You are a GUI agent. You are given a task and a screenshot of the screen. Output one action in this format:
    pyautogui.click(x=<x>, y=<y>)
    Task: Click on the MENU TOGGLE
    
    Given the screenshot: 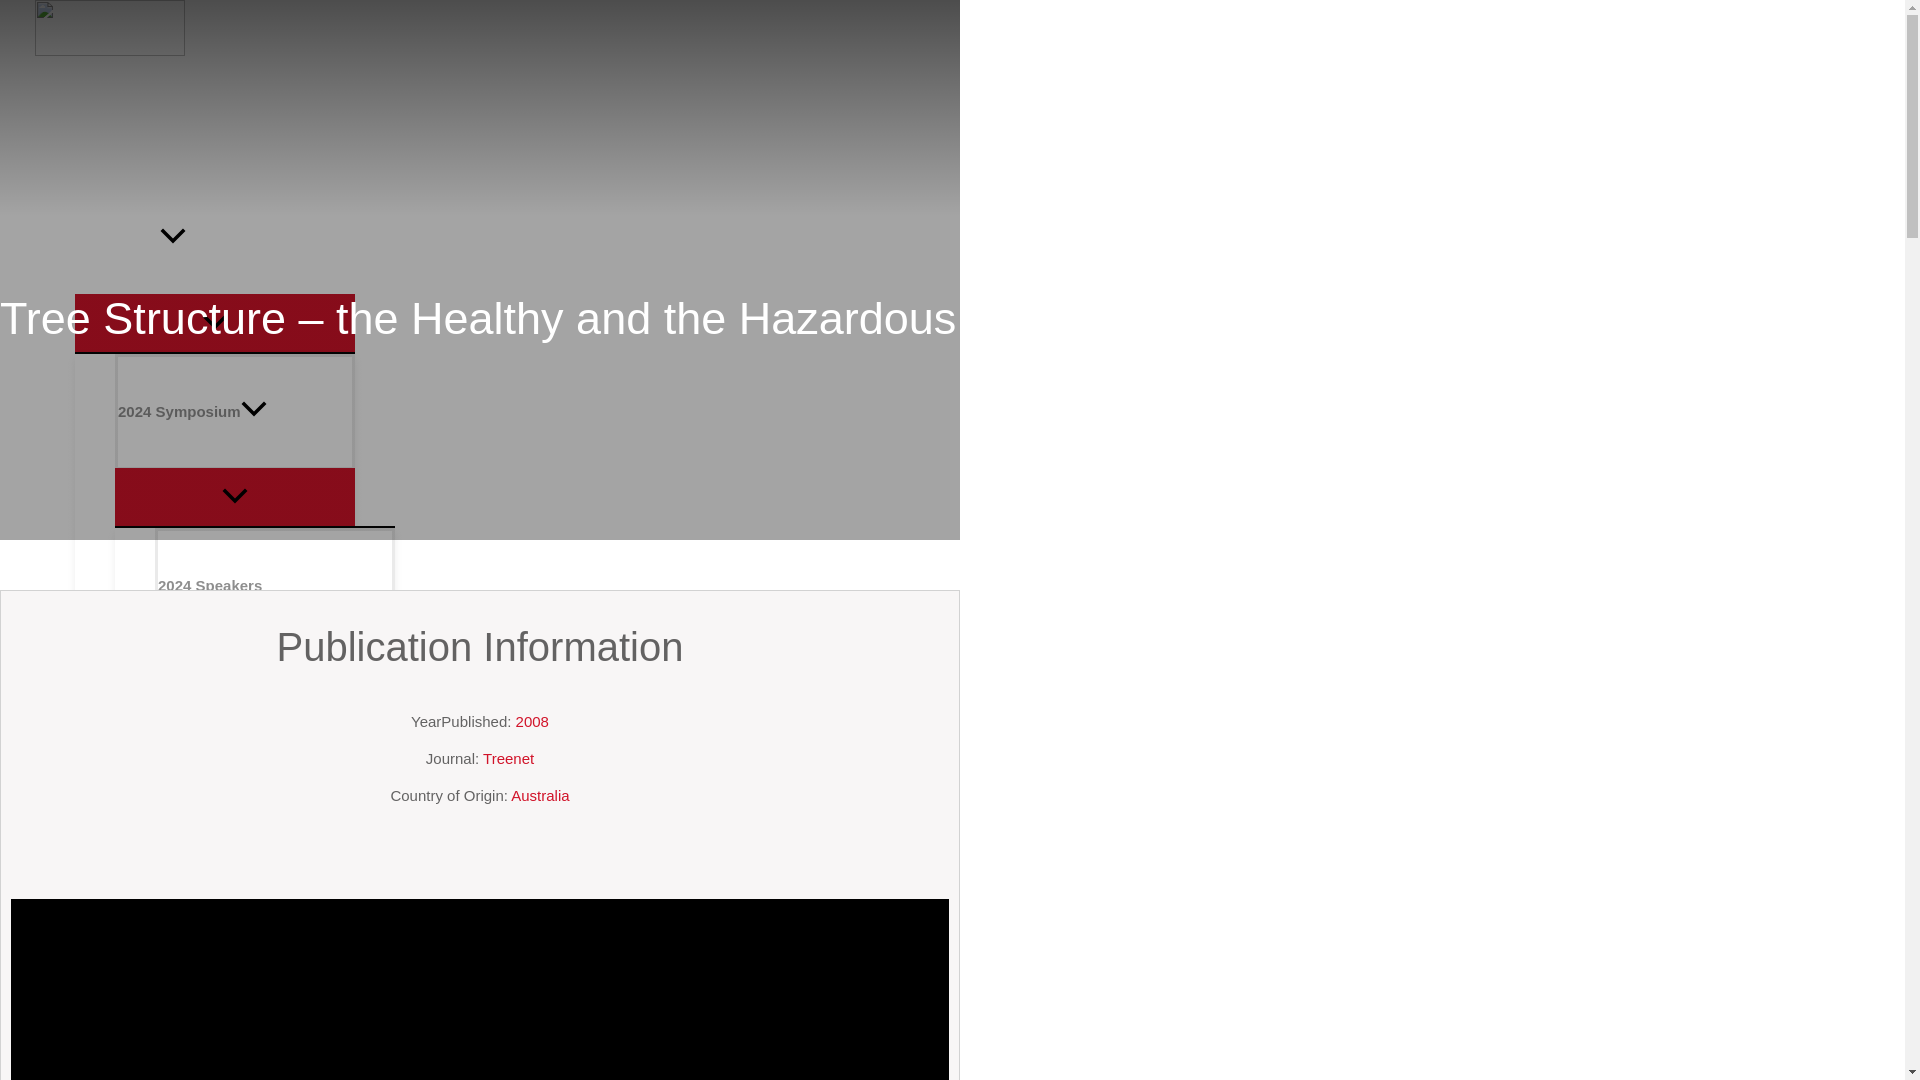 What is the action you would take?
    pyautogui.click(x=235, y=496)
    